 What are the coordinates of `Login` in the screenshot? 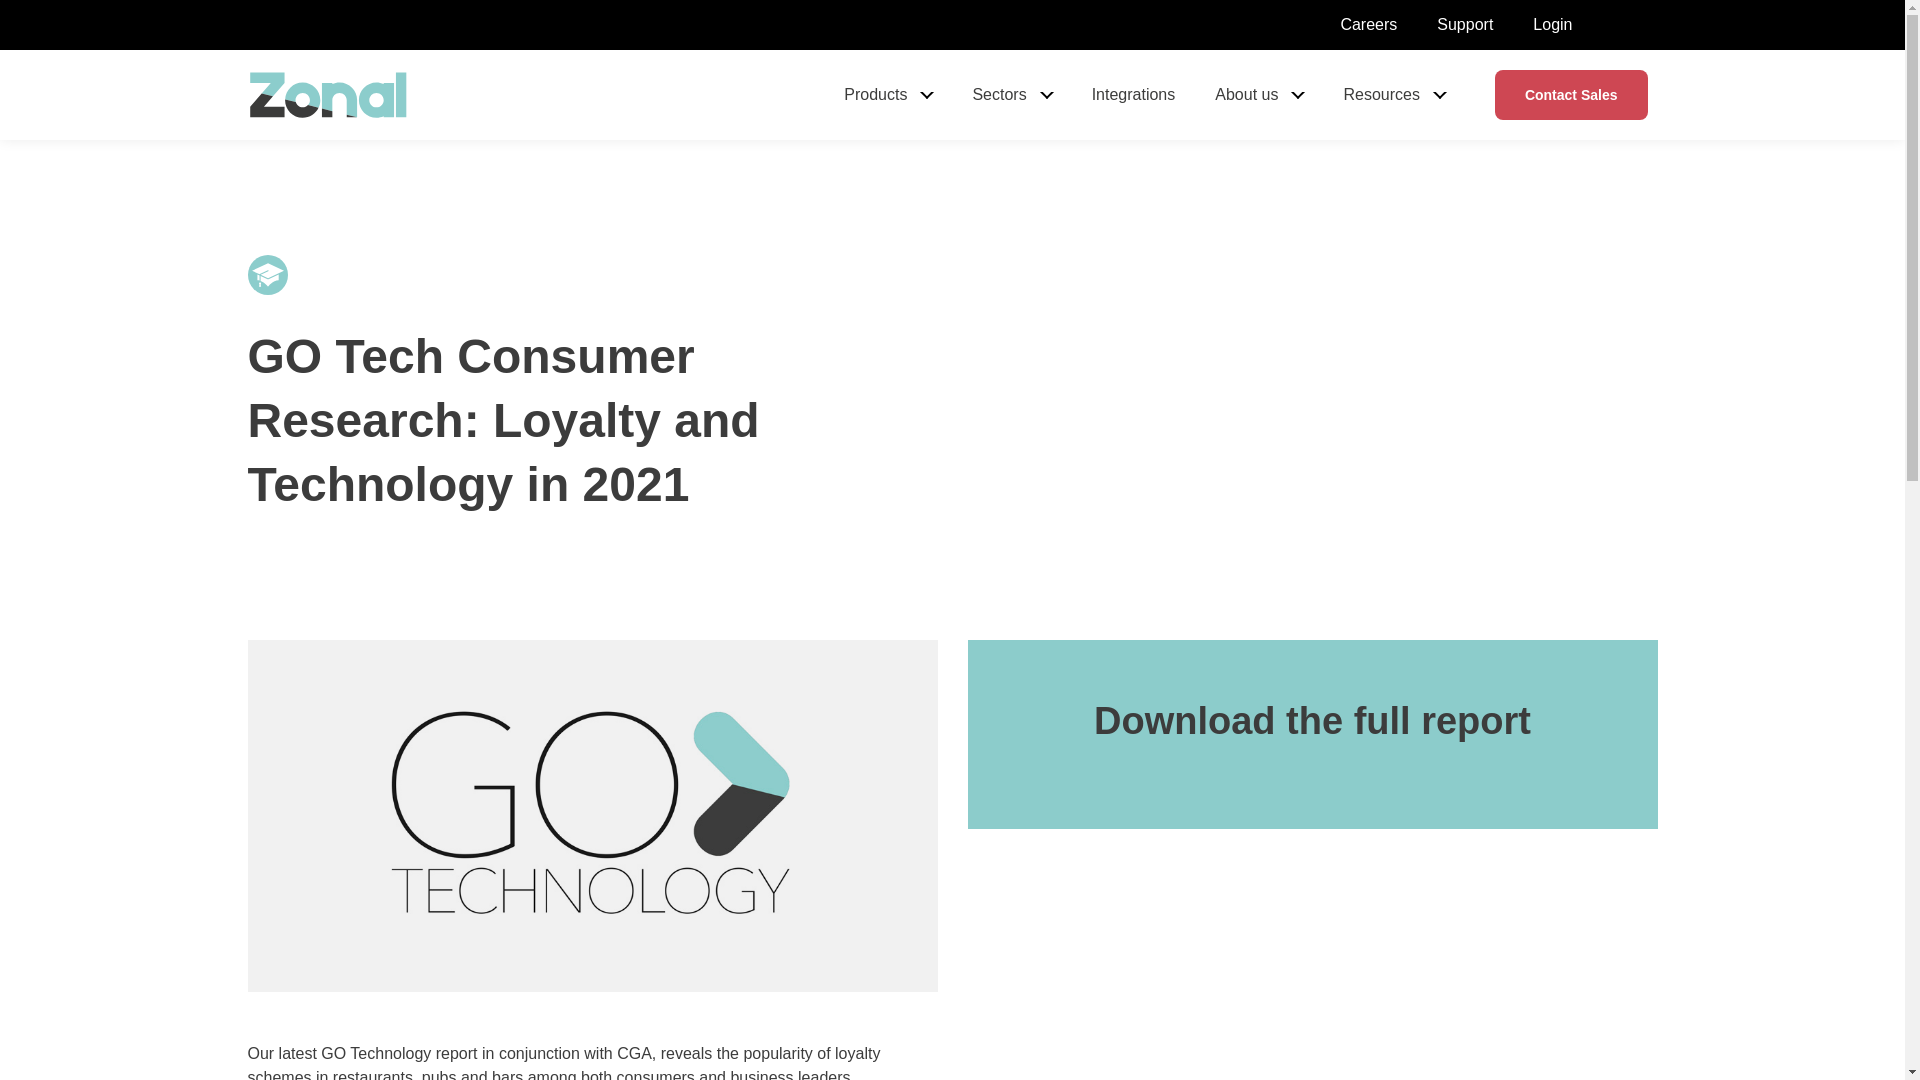 It's located at (1552, 24).